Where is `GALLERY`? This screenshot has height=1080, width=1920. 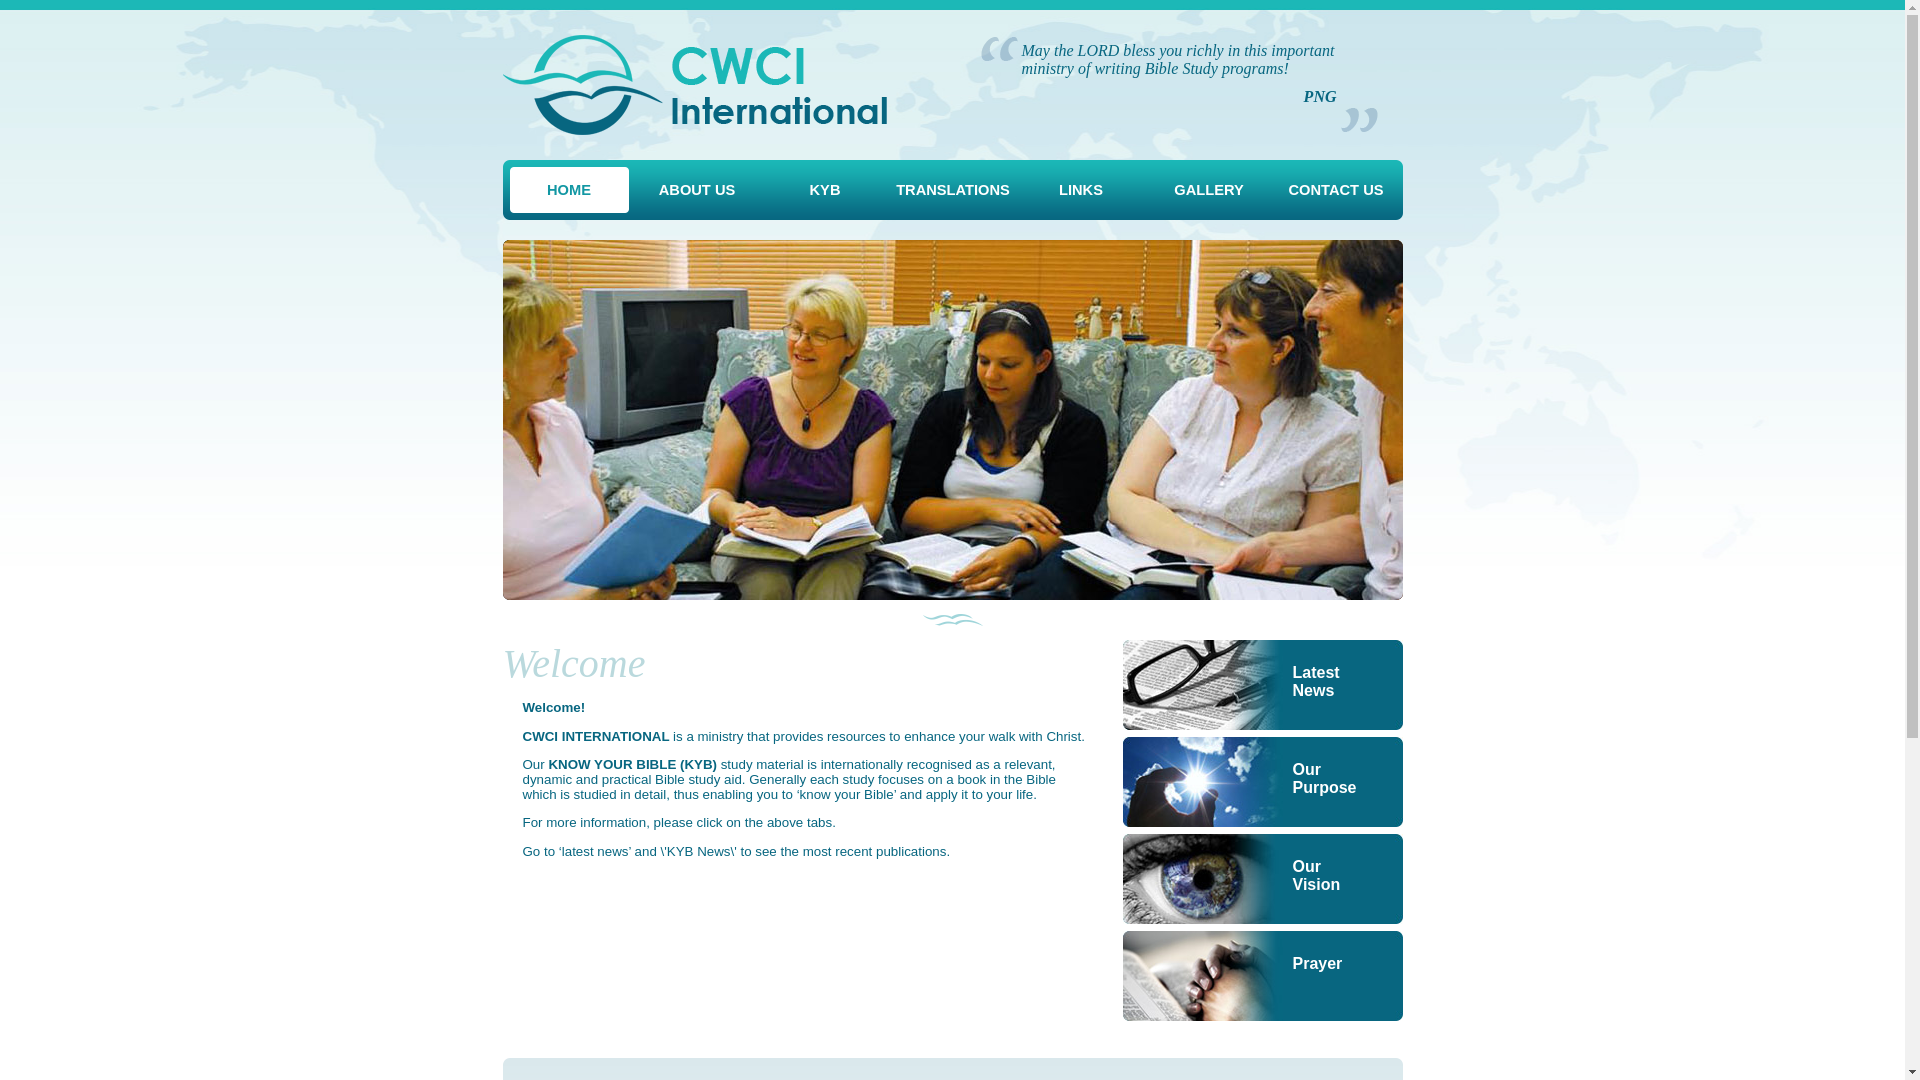 GALLERY is located at coordinates (1210, 190).